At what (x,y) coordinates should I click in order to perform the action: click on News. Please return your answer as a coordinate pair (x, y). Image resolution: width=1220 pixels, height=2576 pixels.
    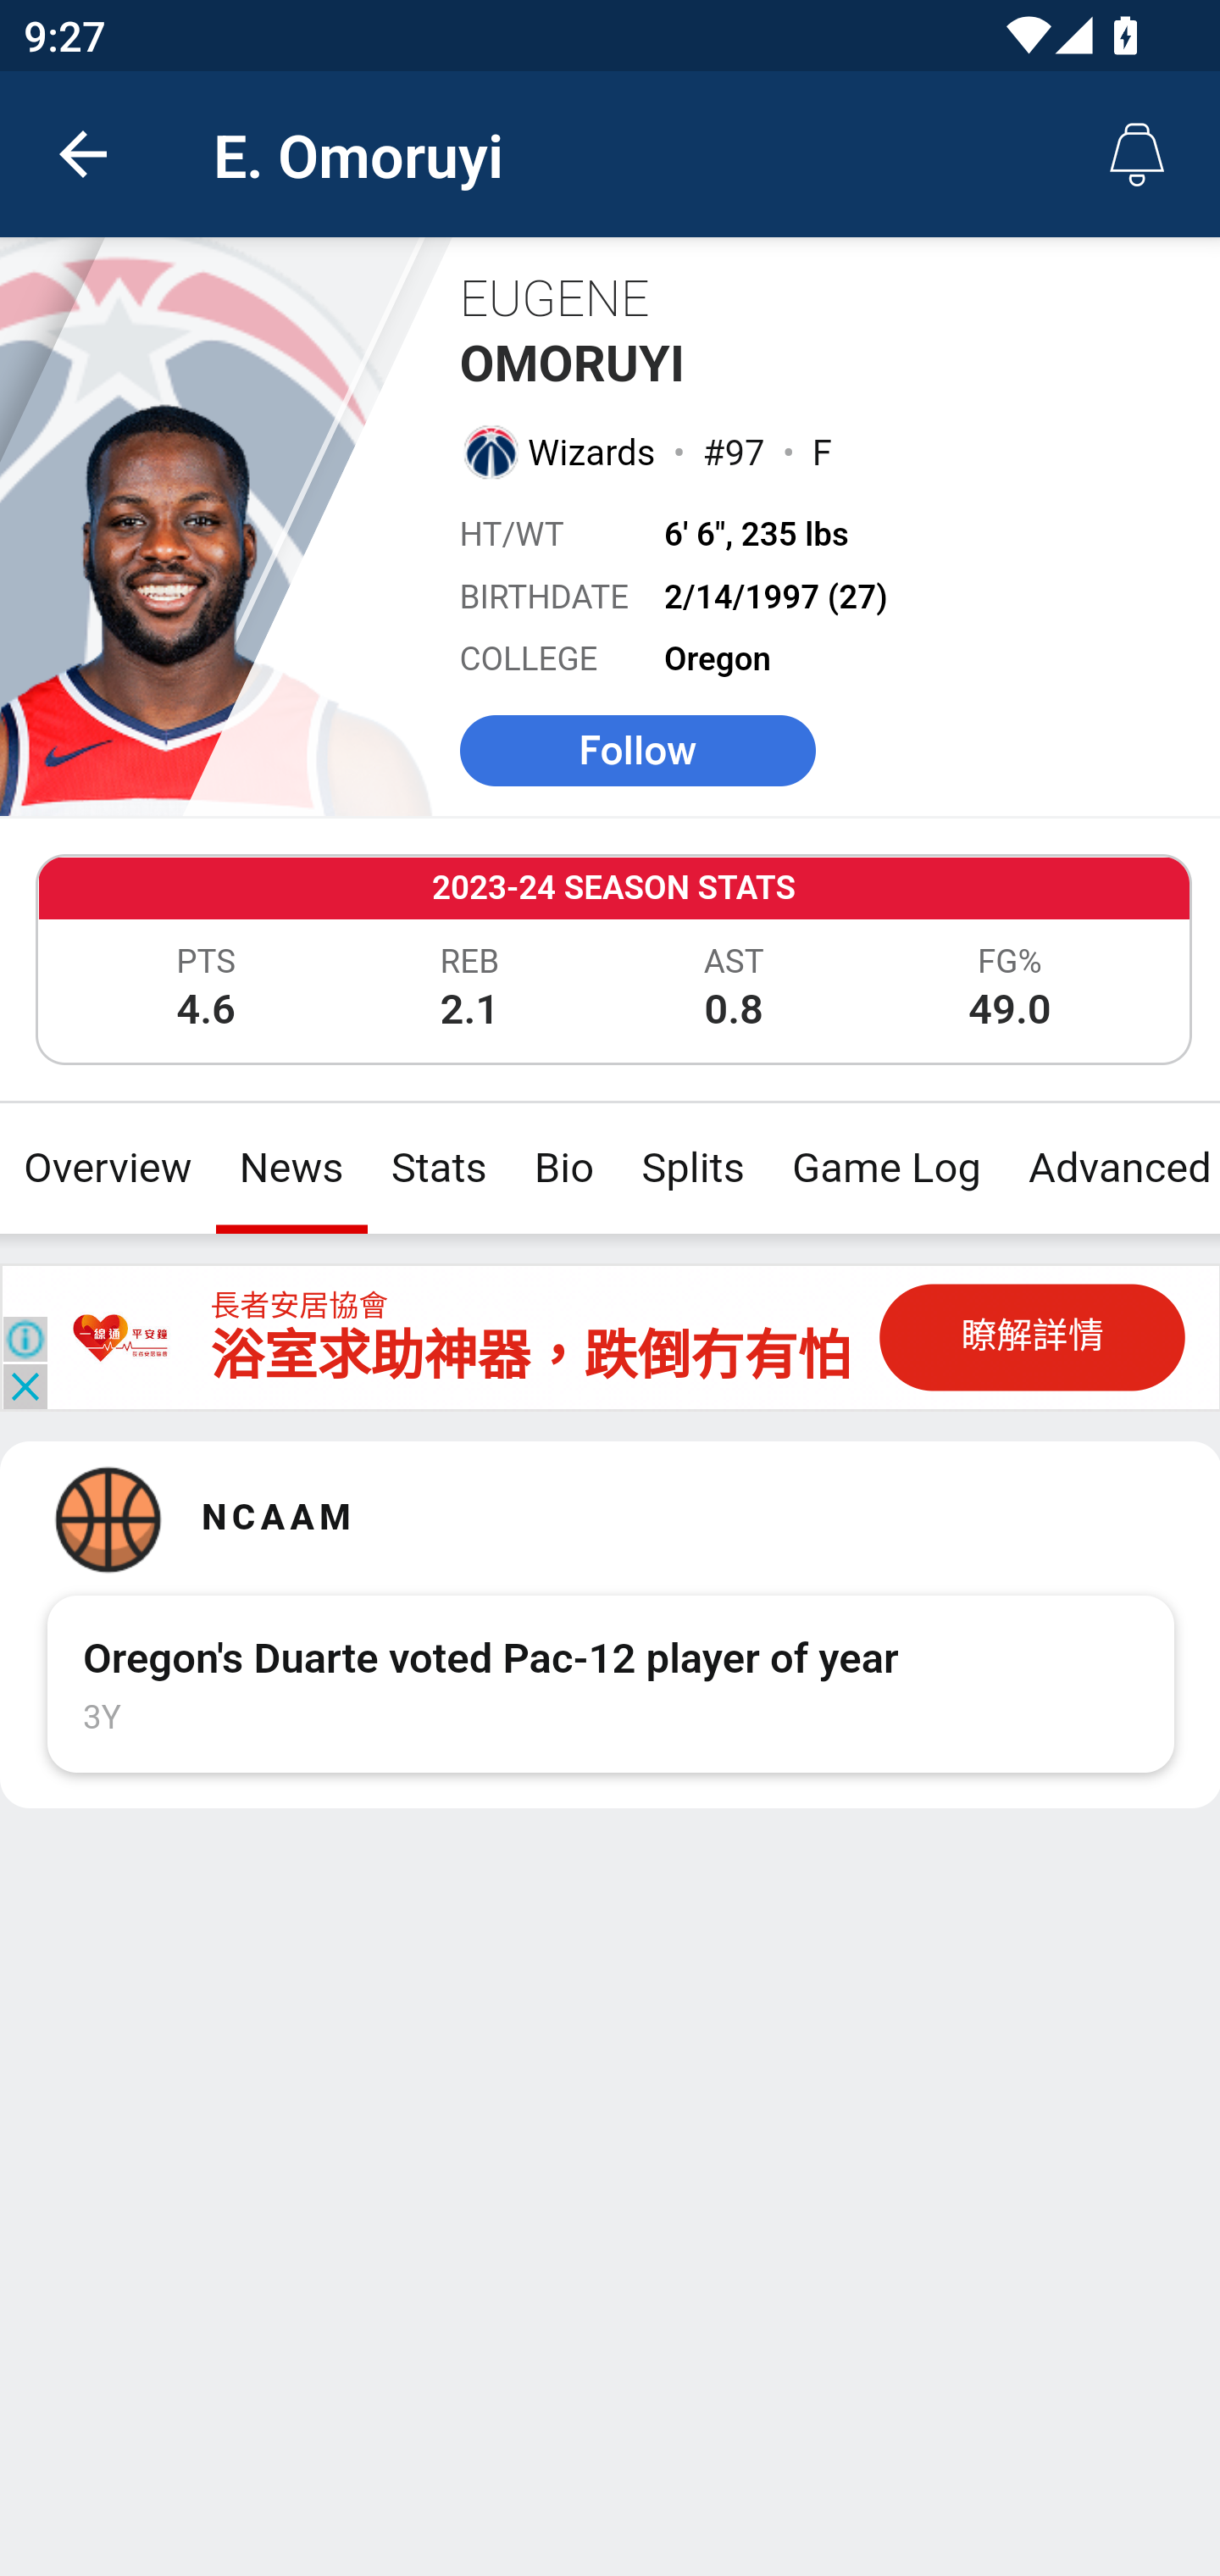
    Looking at the image, I should click on (291, 1168).